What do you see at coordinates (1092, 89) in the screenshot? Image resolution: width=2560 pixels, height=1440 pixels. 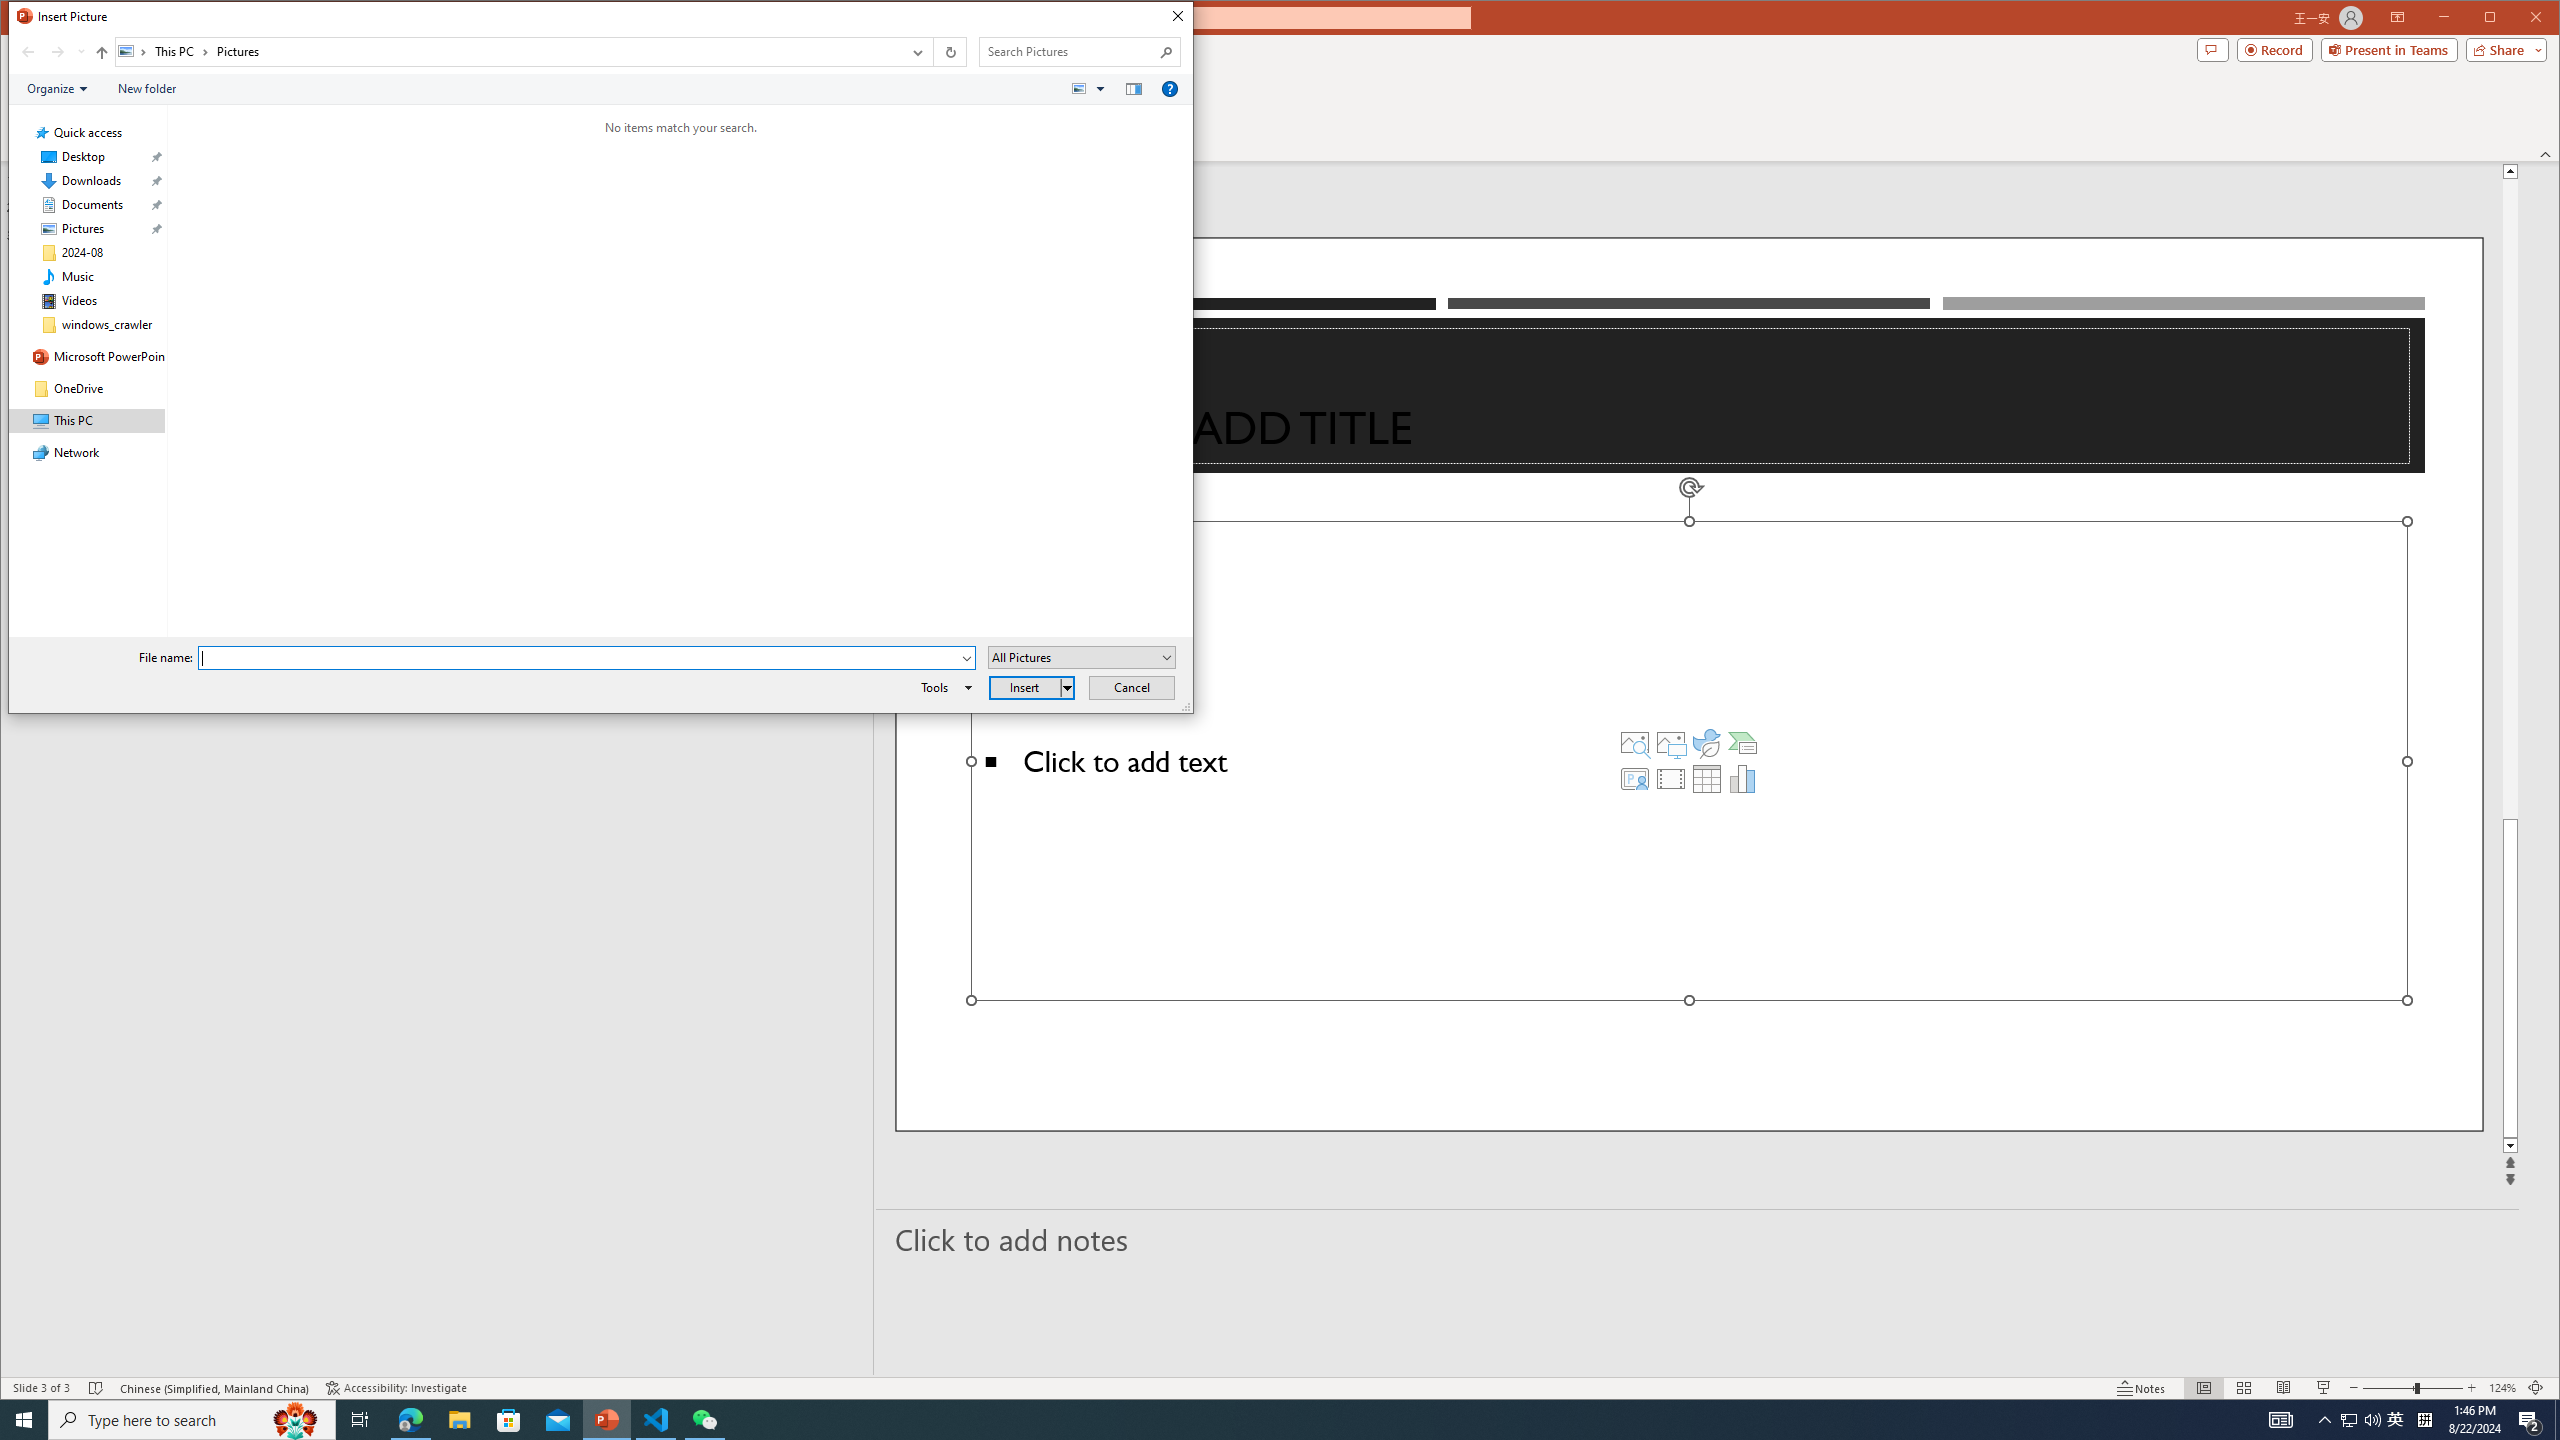 I see `Views` at bounding box center [1092, 89].